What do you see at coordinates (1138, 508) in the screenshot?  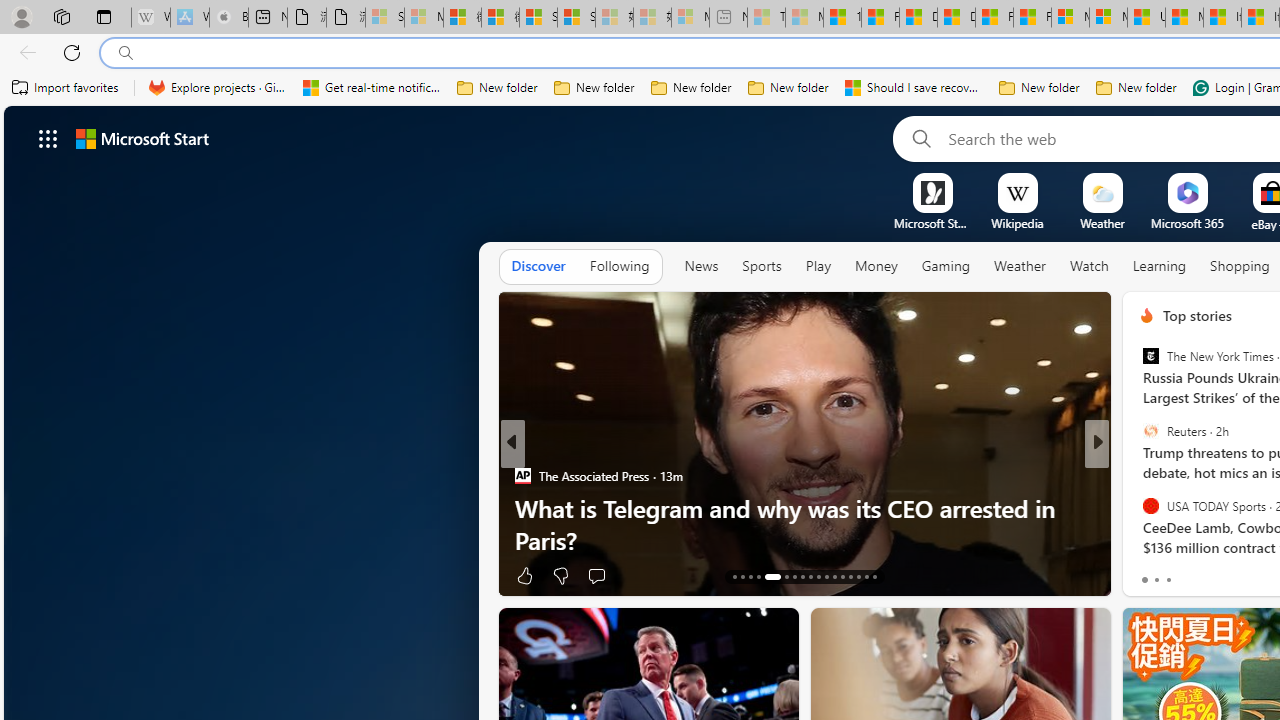 I see `Simply More Time` at bounding box center [1138, 508].